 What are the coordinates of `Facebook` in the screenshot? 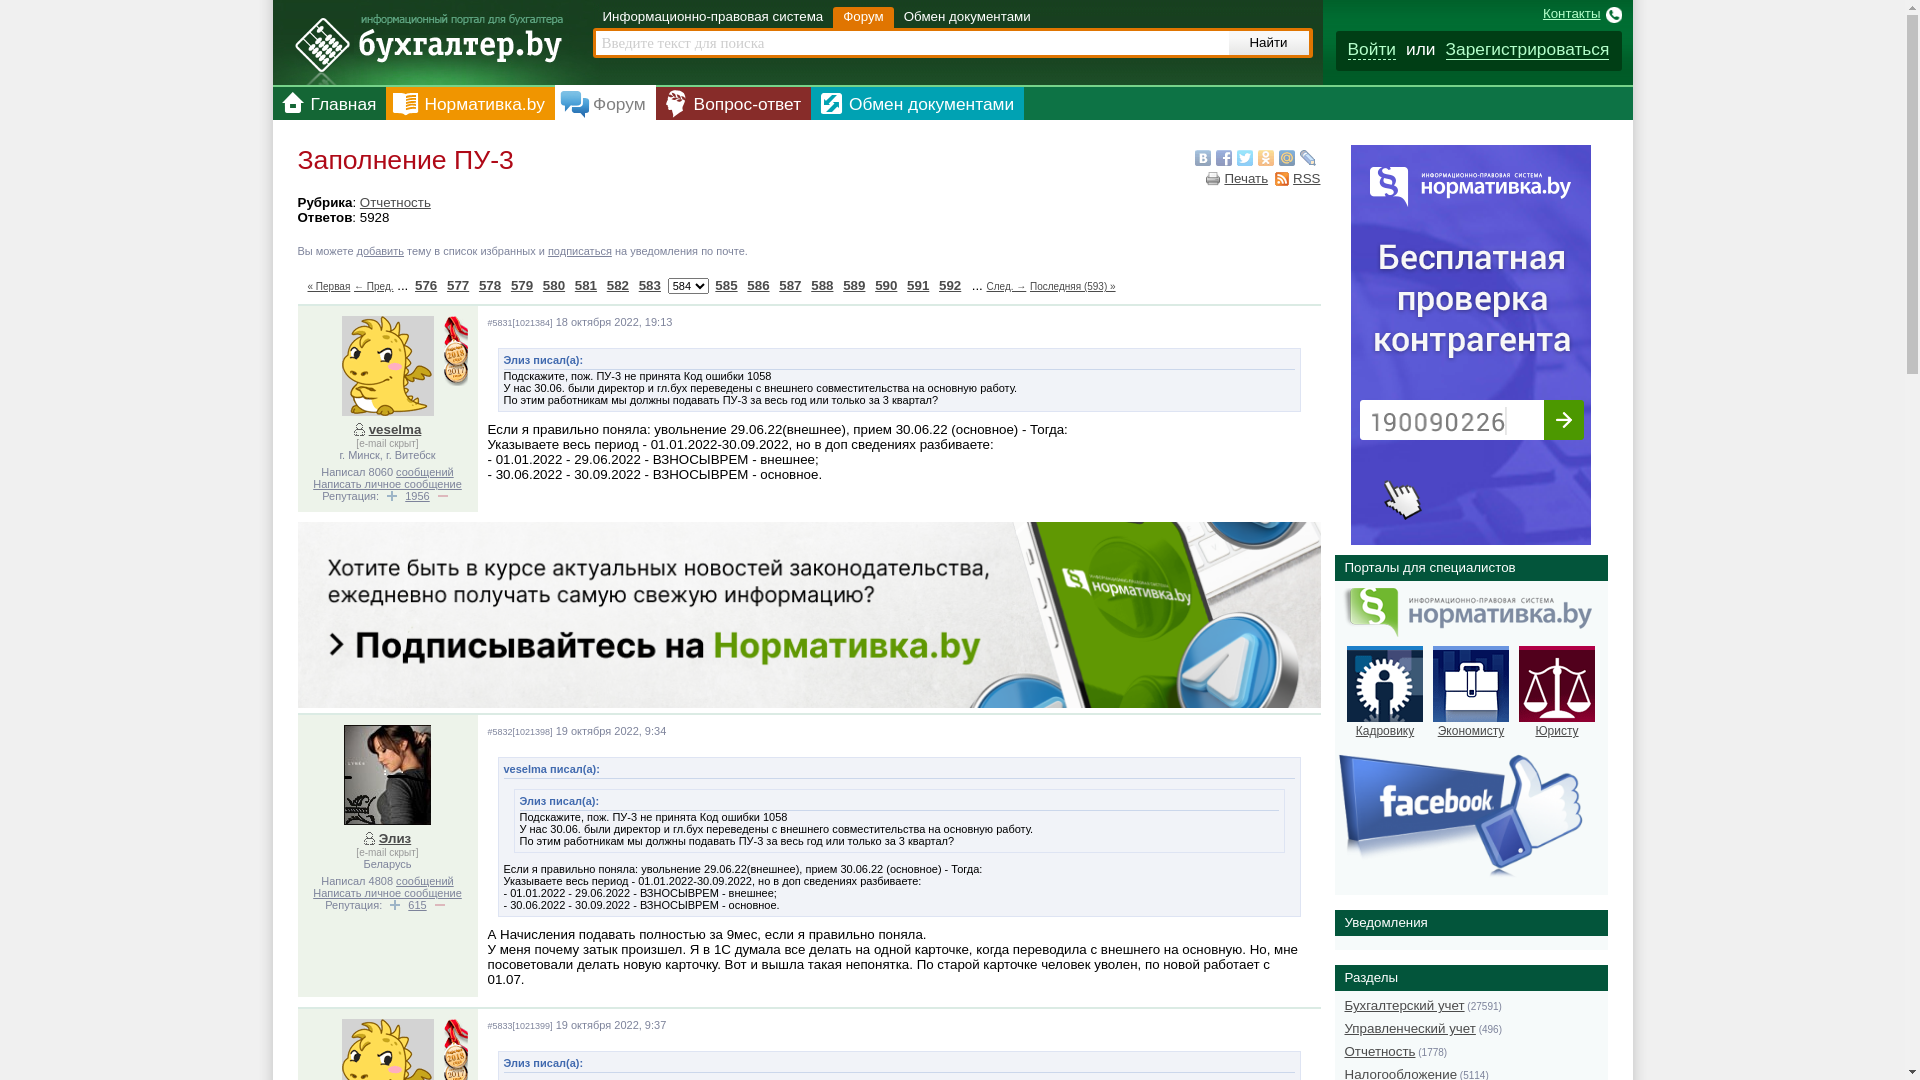 It's located at (1224, 158).